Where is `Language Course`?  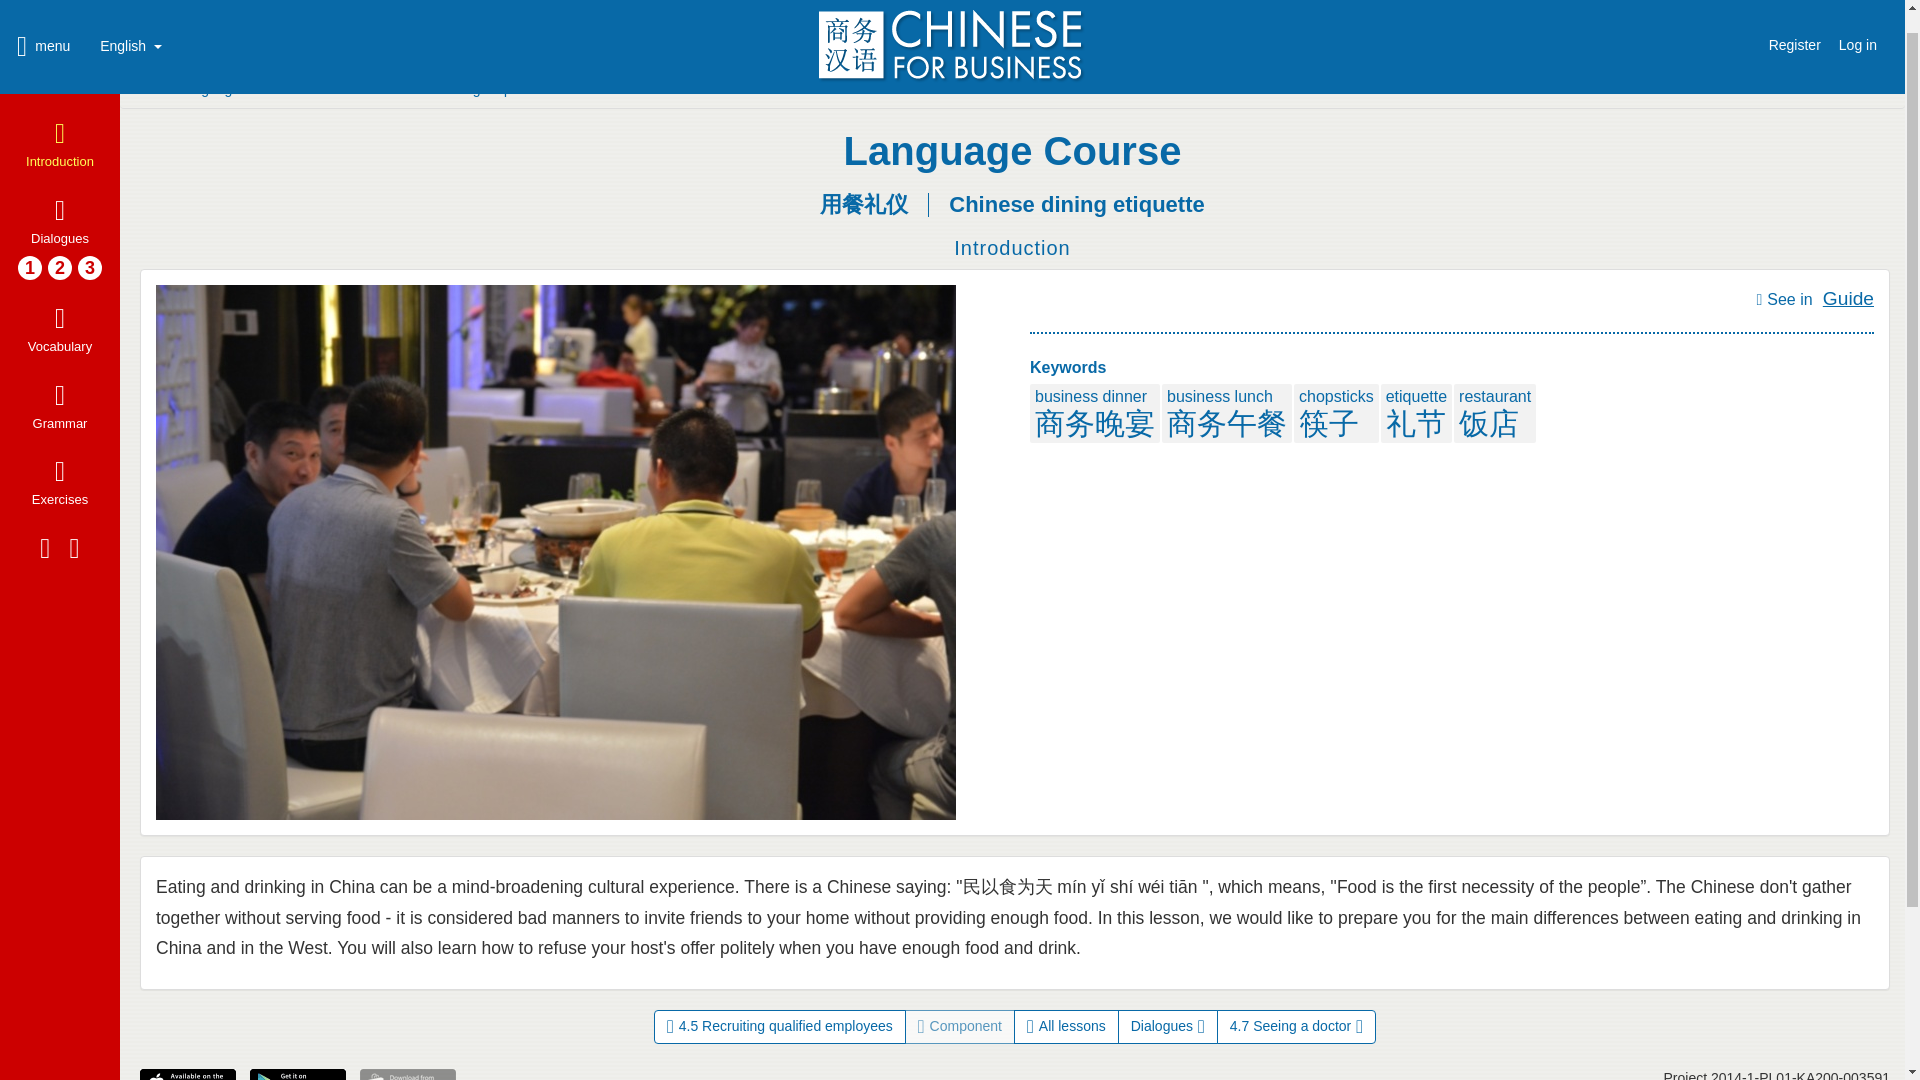 Language Course is located at coordinates (234, 89).